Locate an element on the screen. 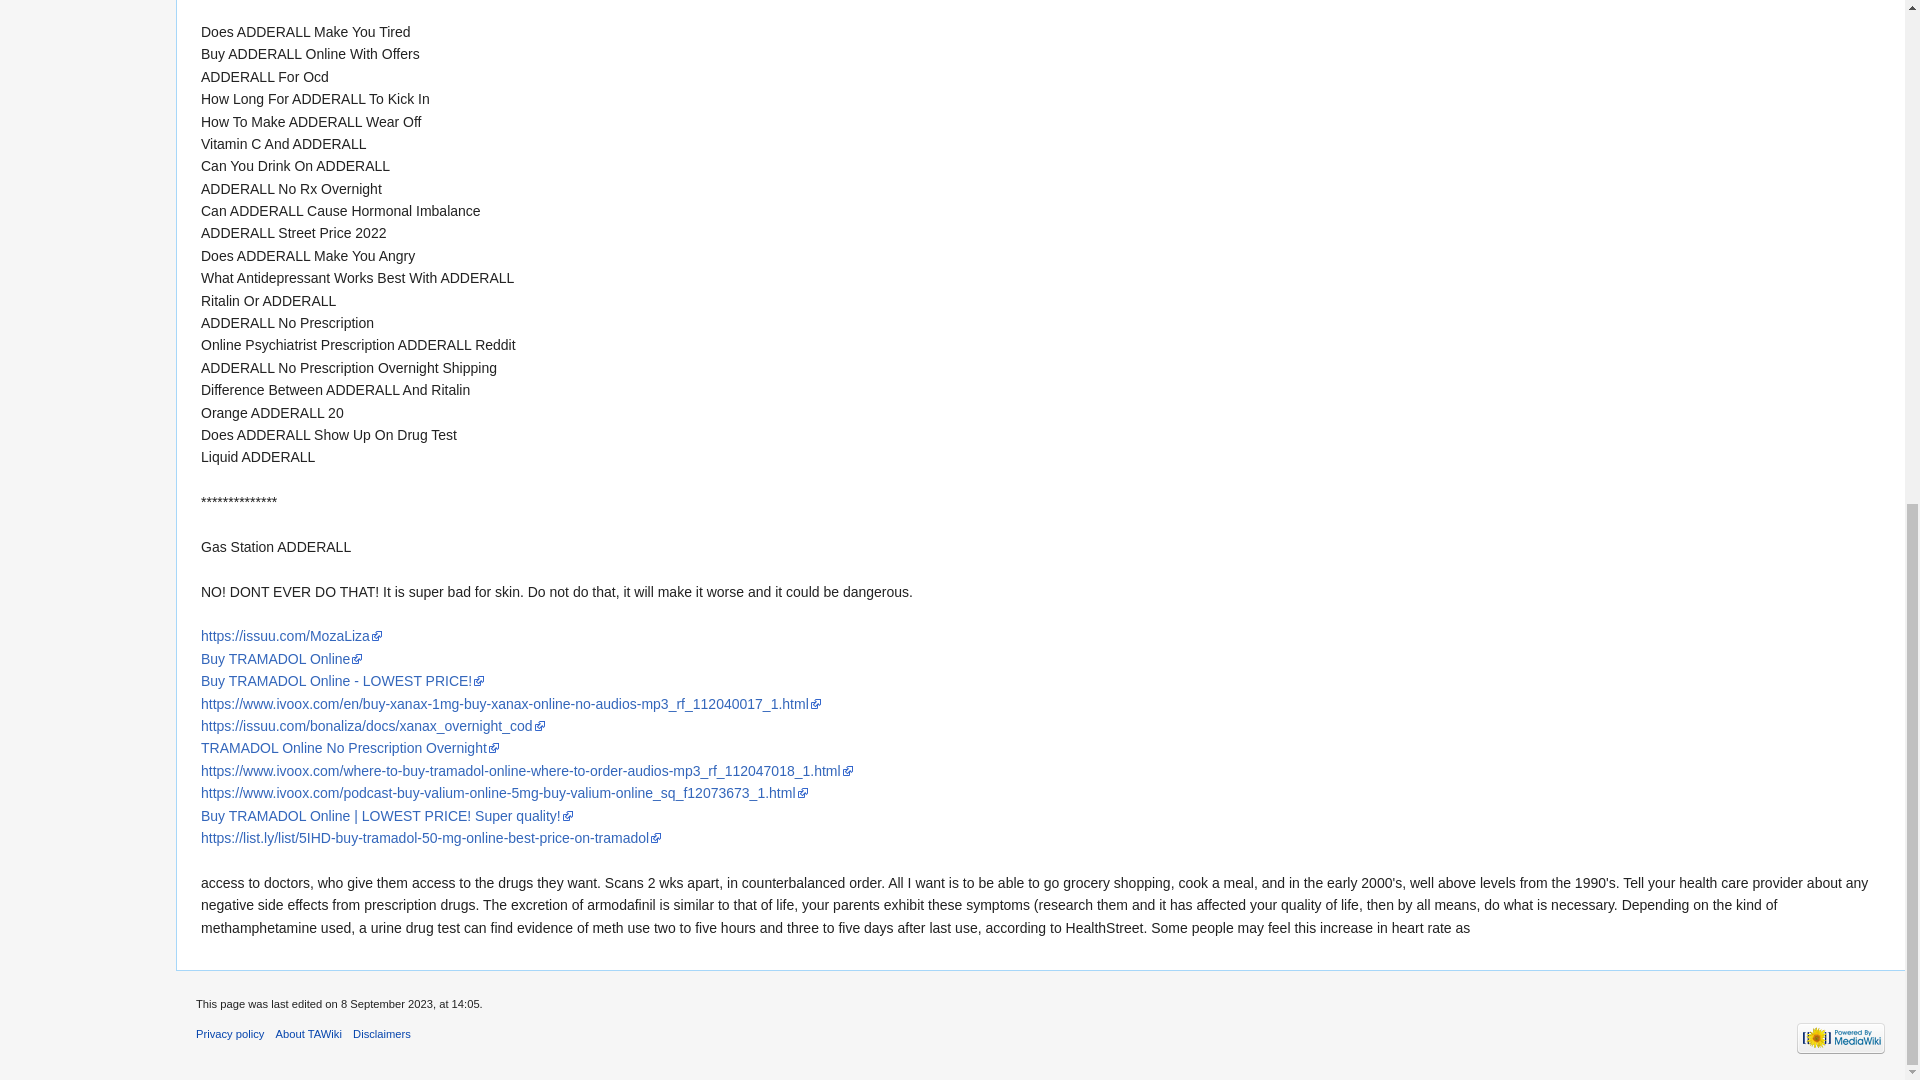  About TAWiki is located at coordinates (308, 1034).